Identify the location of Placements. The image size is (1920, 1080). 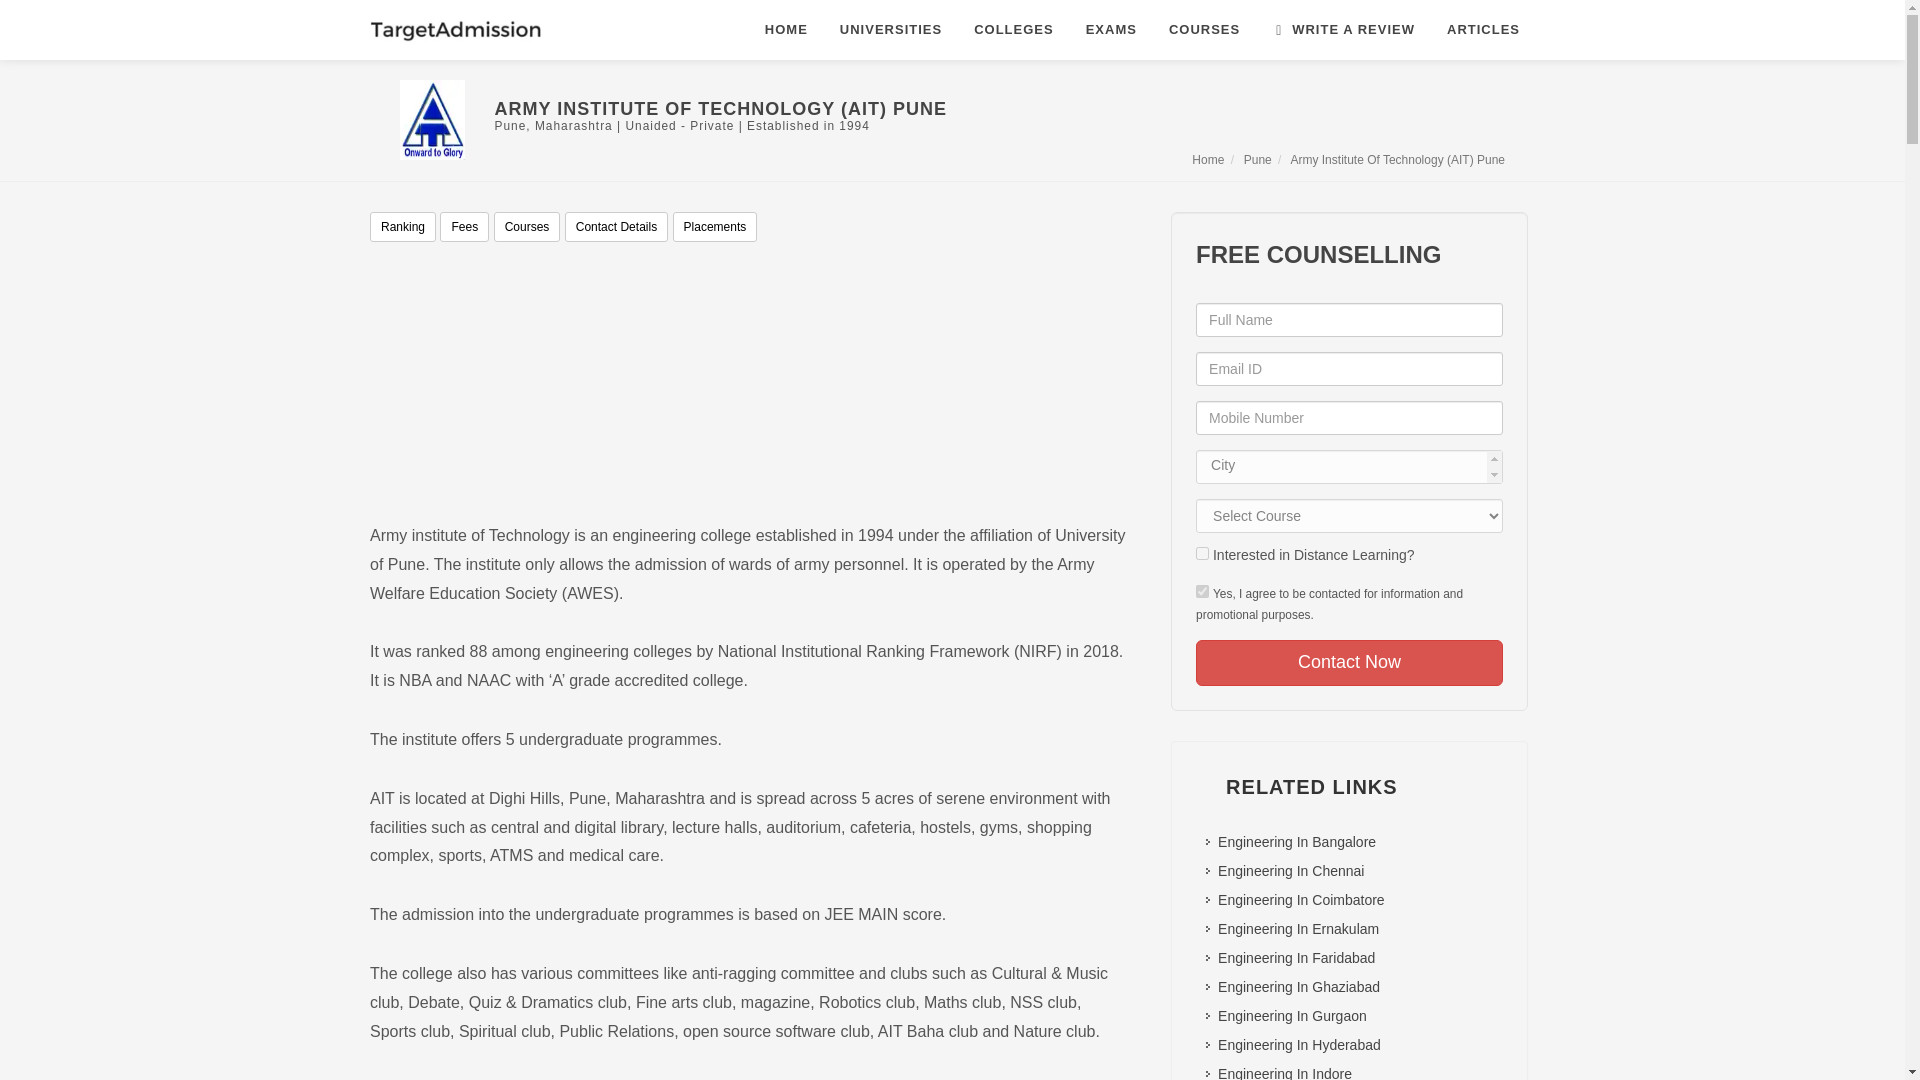
(716, 226).